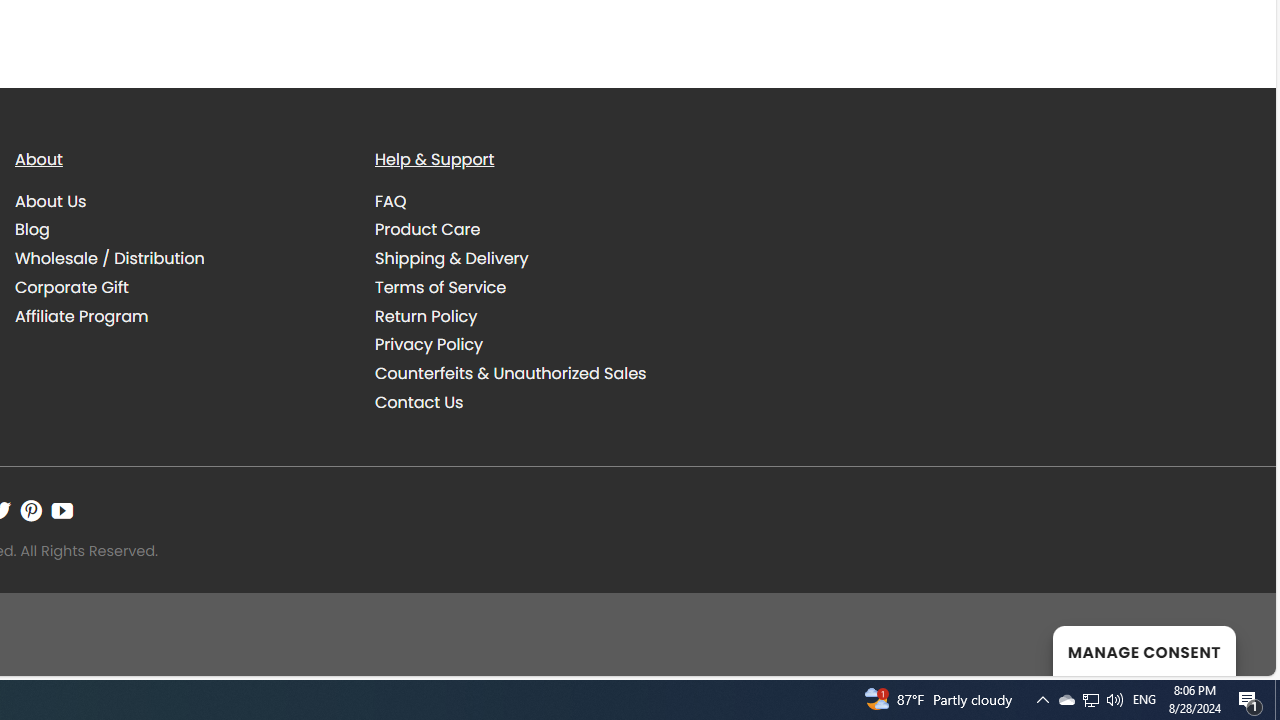  What do you see at coordinates (540, 345) in the screenshot?
I see `Privacy Policy` at bounding box center [540, 345].